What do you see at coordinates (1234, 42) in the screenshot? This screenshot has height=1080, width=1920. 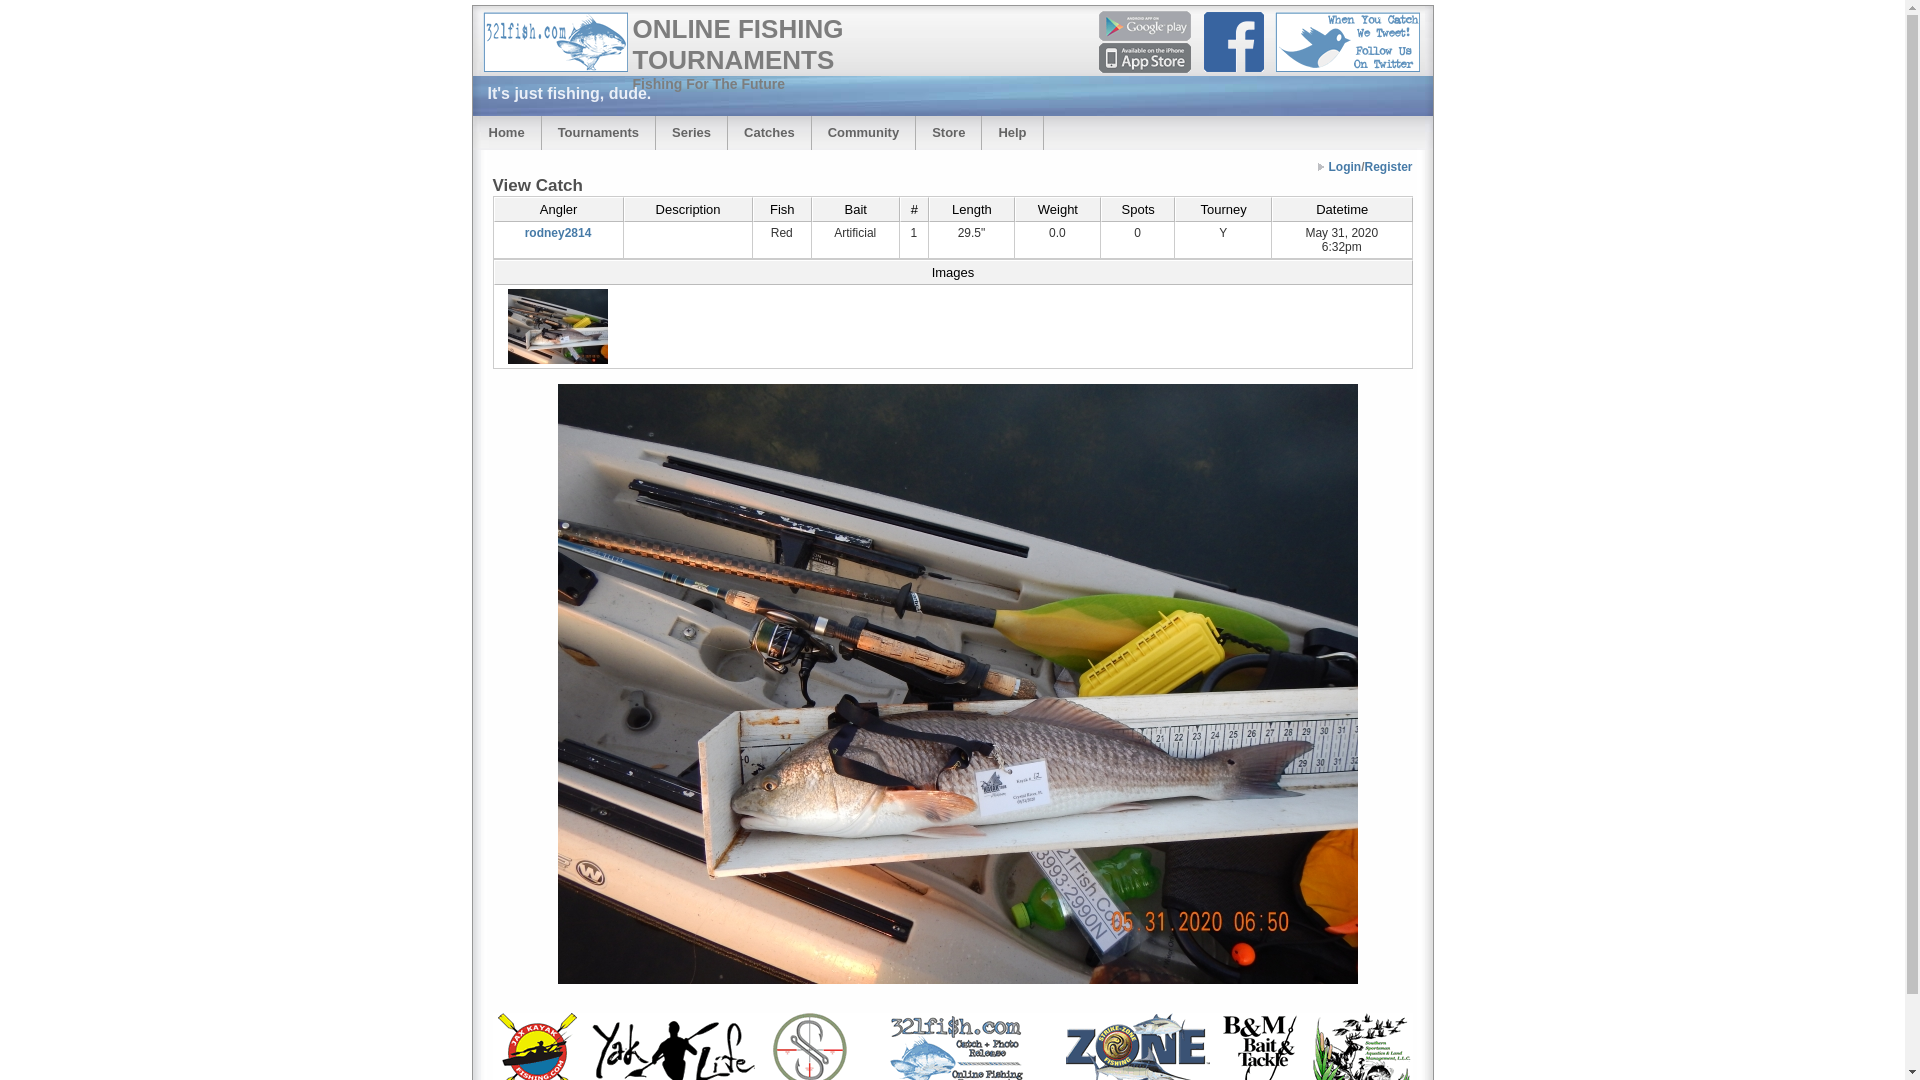 I see `Facebook` at bounding box center [1234, 42].